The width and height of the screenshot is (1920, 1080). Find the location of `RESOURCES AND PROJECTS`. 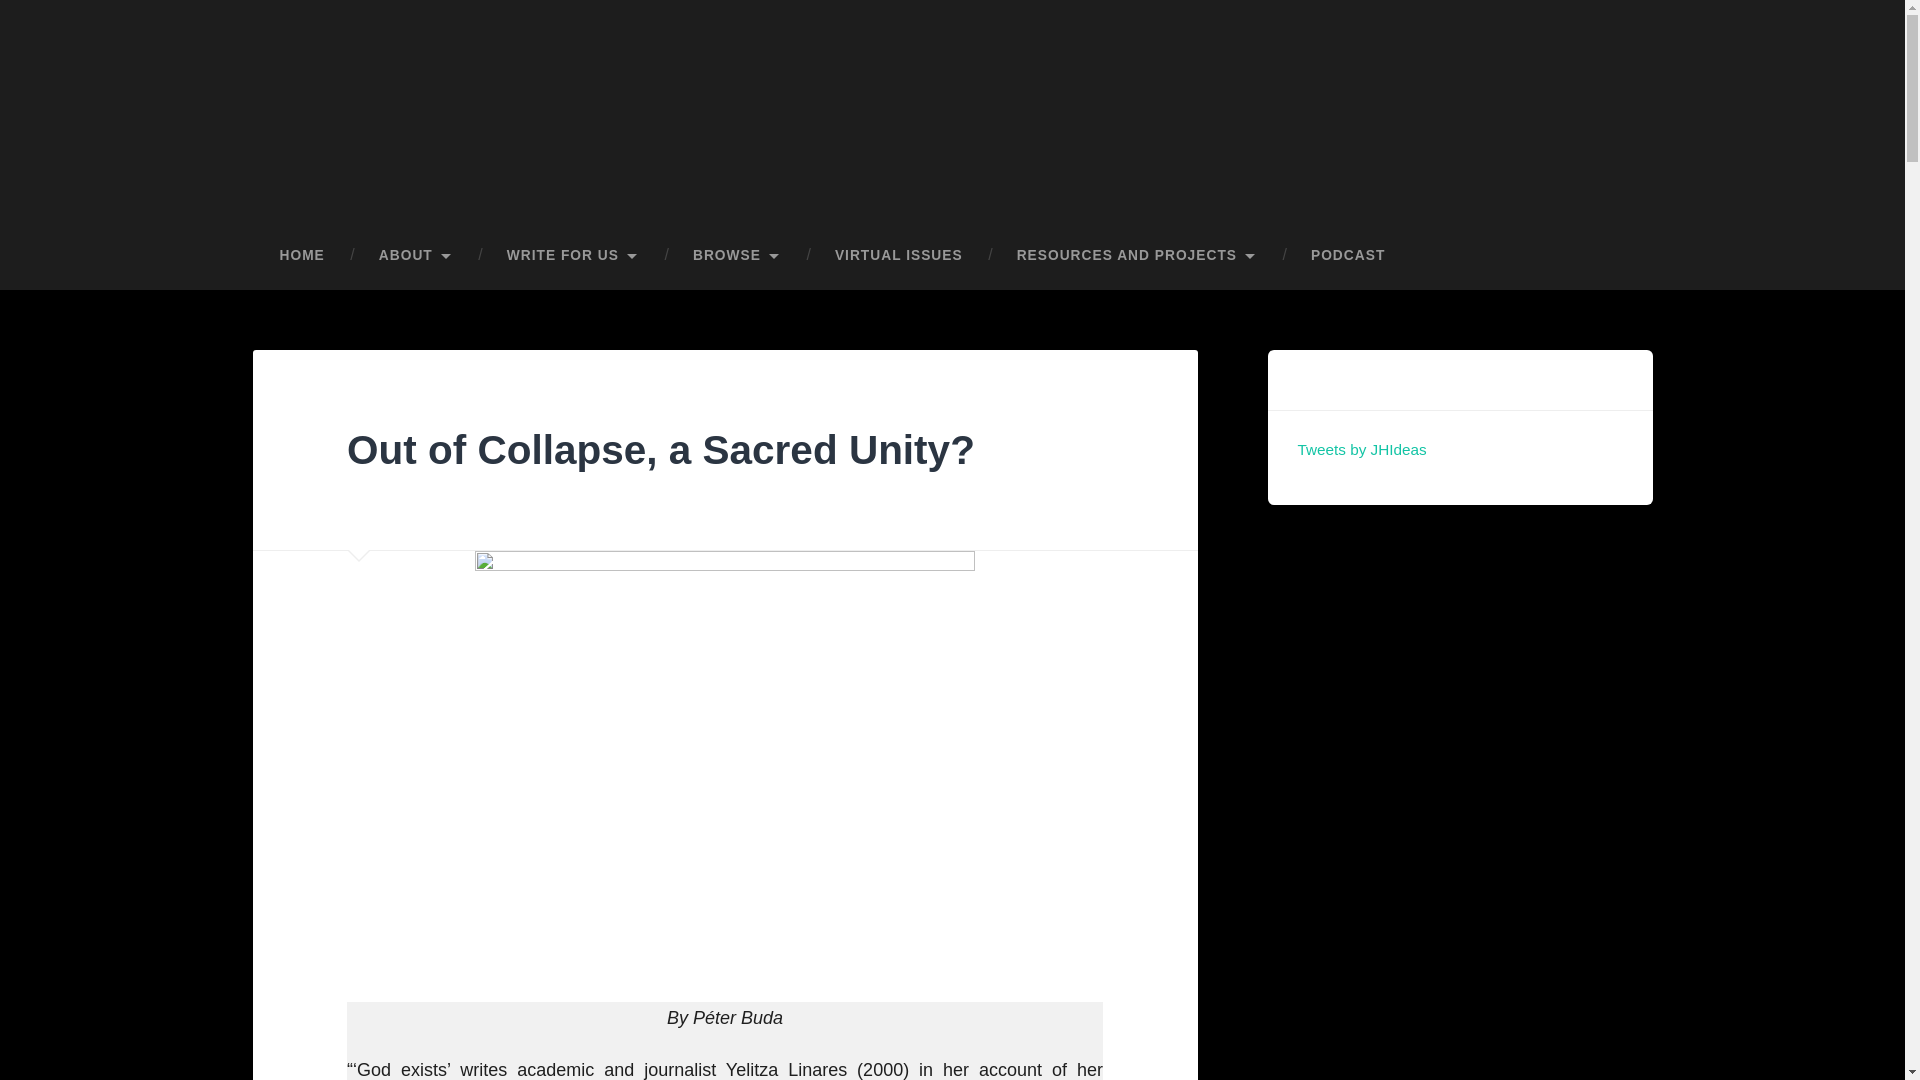

RESOURCES AND PROJECTS is located at coordinates (1137, 256).